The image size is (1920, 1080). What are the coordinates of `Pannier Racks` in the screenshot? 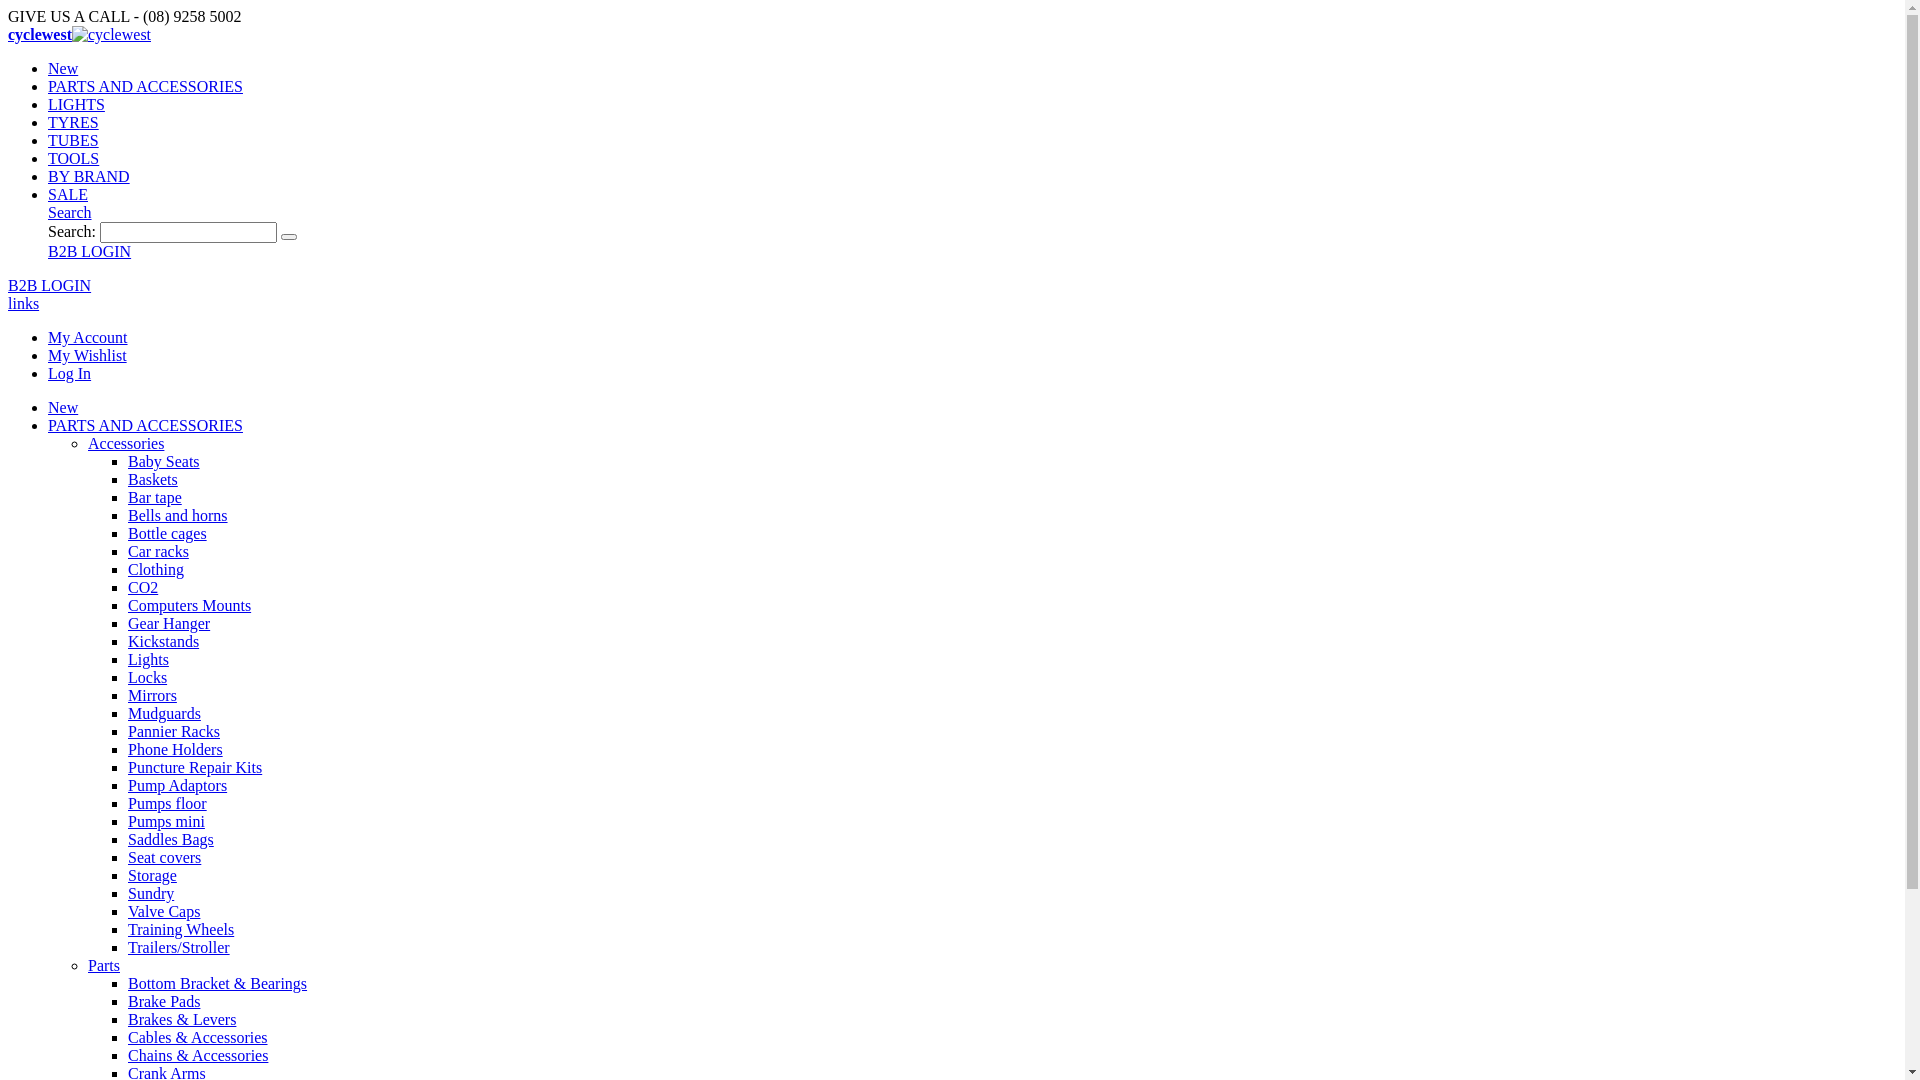 It's located at (174, 732).